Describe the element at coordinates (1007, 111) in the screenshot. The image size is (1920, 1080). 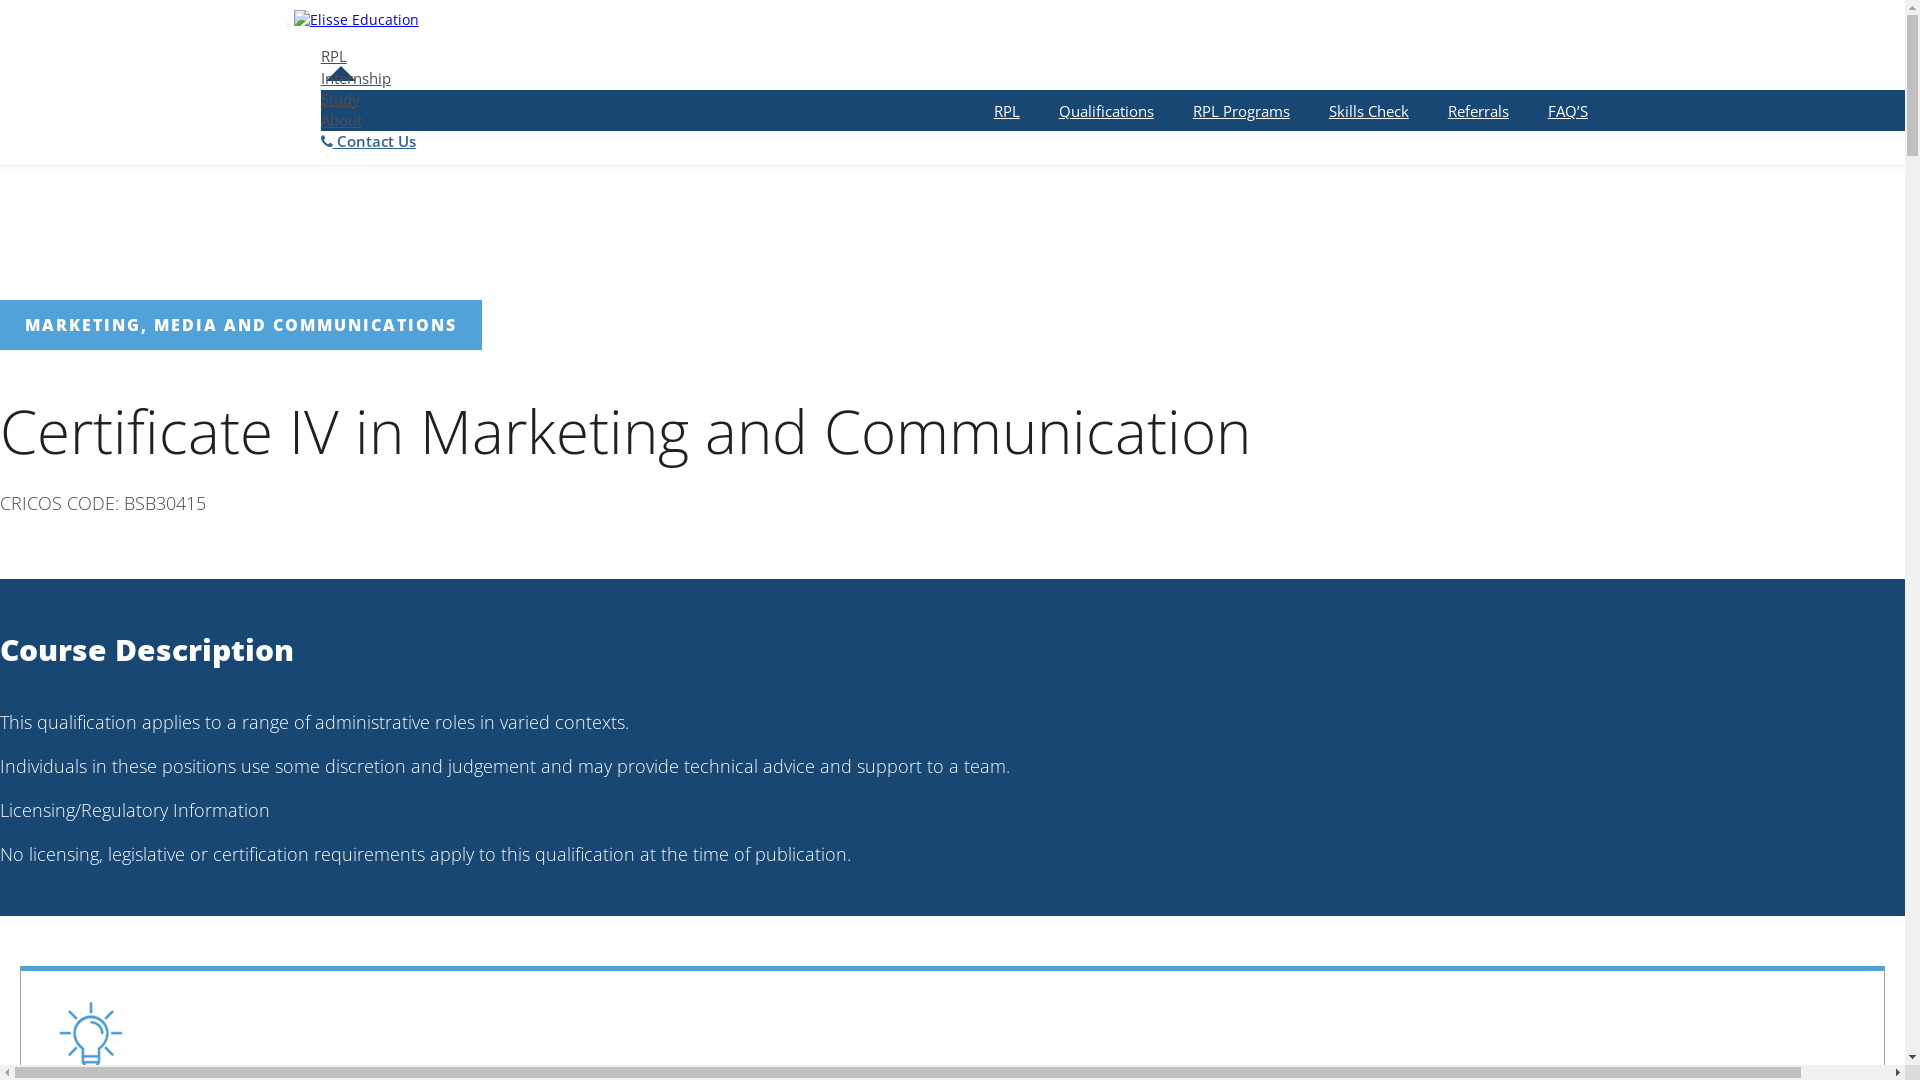
I see `RPL` at that location.